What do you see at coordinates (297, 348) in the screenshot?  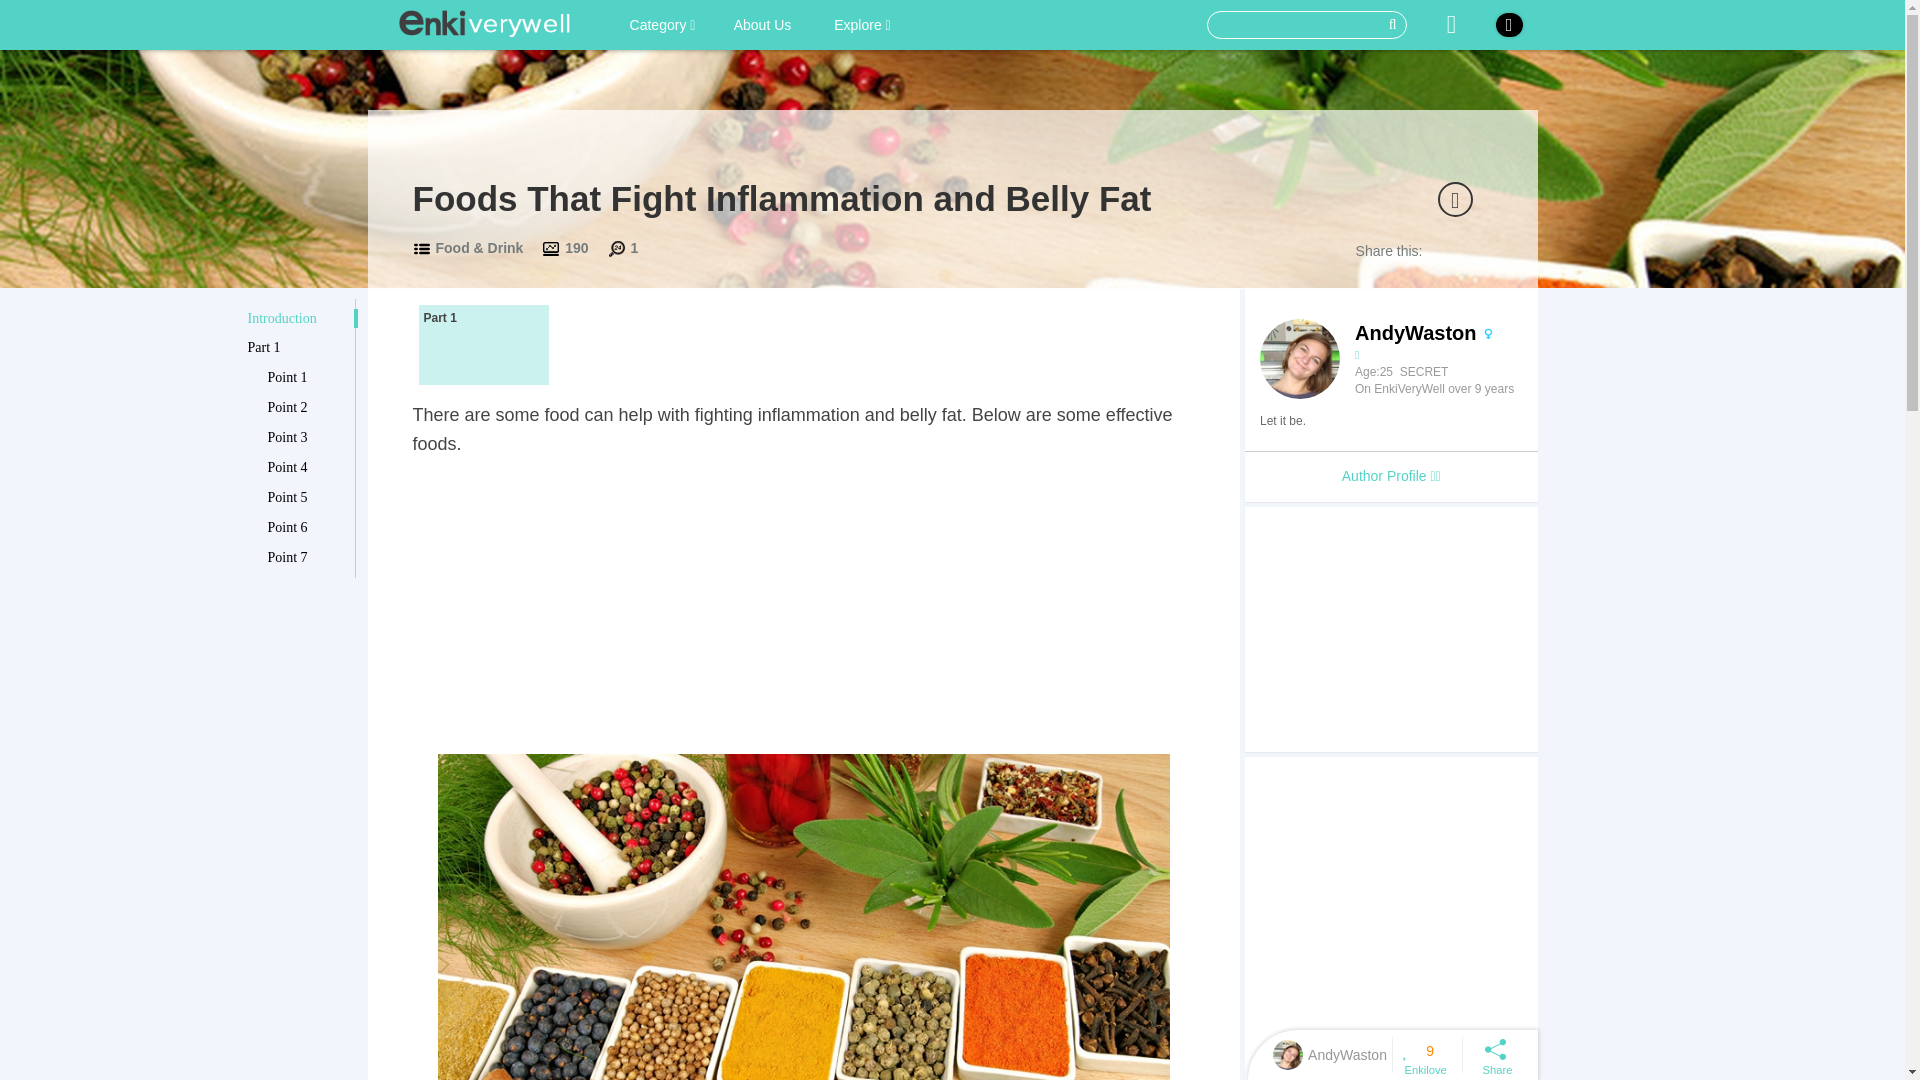 I see `Part 1` at bounding box center [297, 348].